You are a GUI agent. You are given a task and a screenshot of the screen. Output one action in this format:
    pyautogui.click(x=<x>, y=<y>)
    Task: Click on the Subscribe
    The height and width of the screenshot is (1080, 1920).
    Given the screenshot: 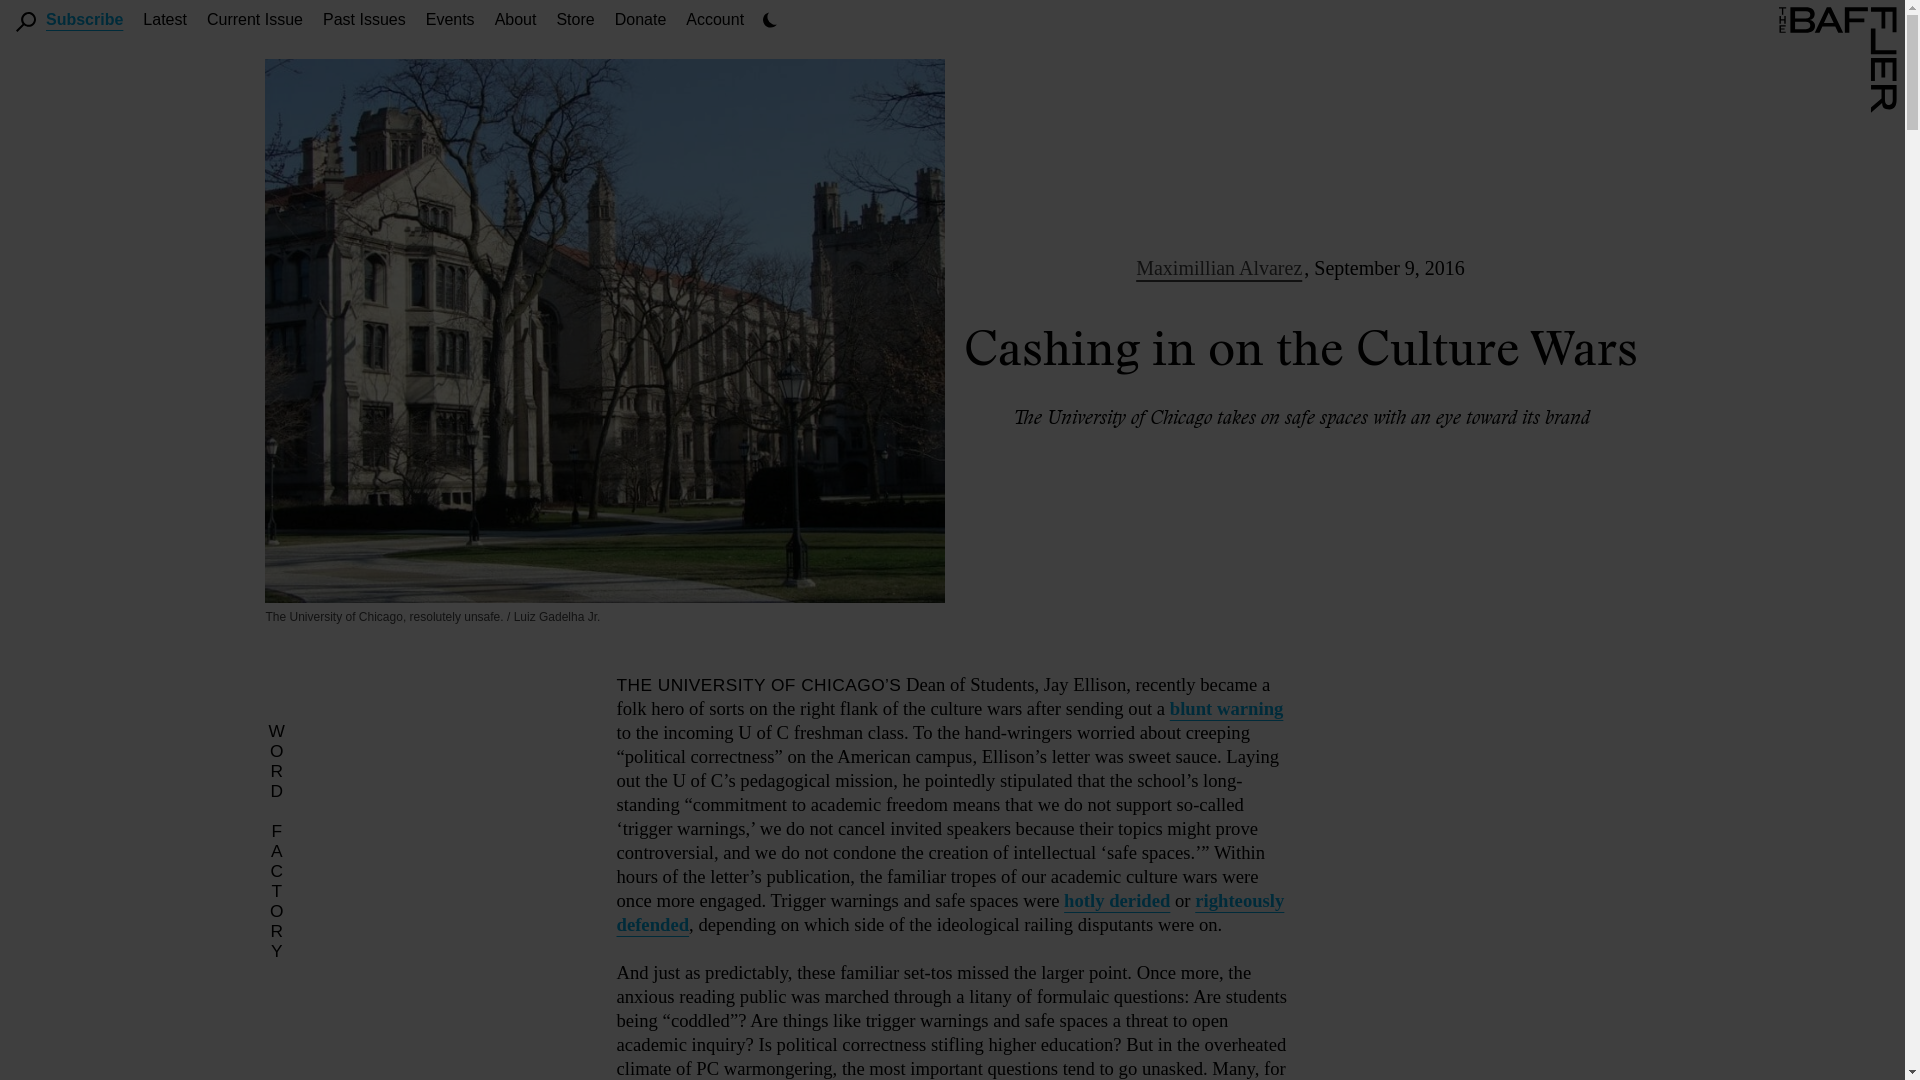 What is the action you would take?
    pyautogui.click(x=84, y=19)
    